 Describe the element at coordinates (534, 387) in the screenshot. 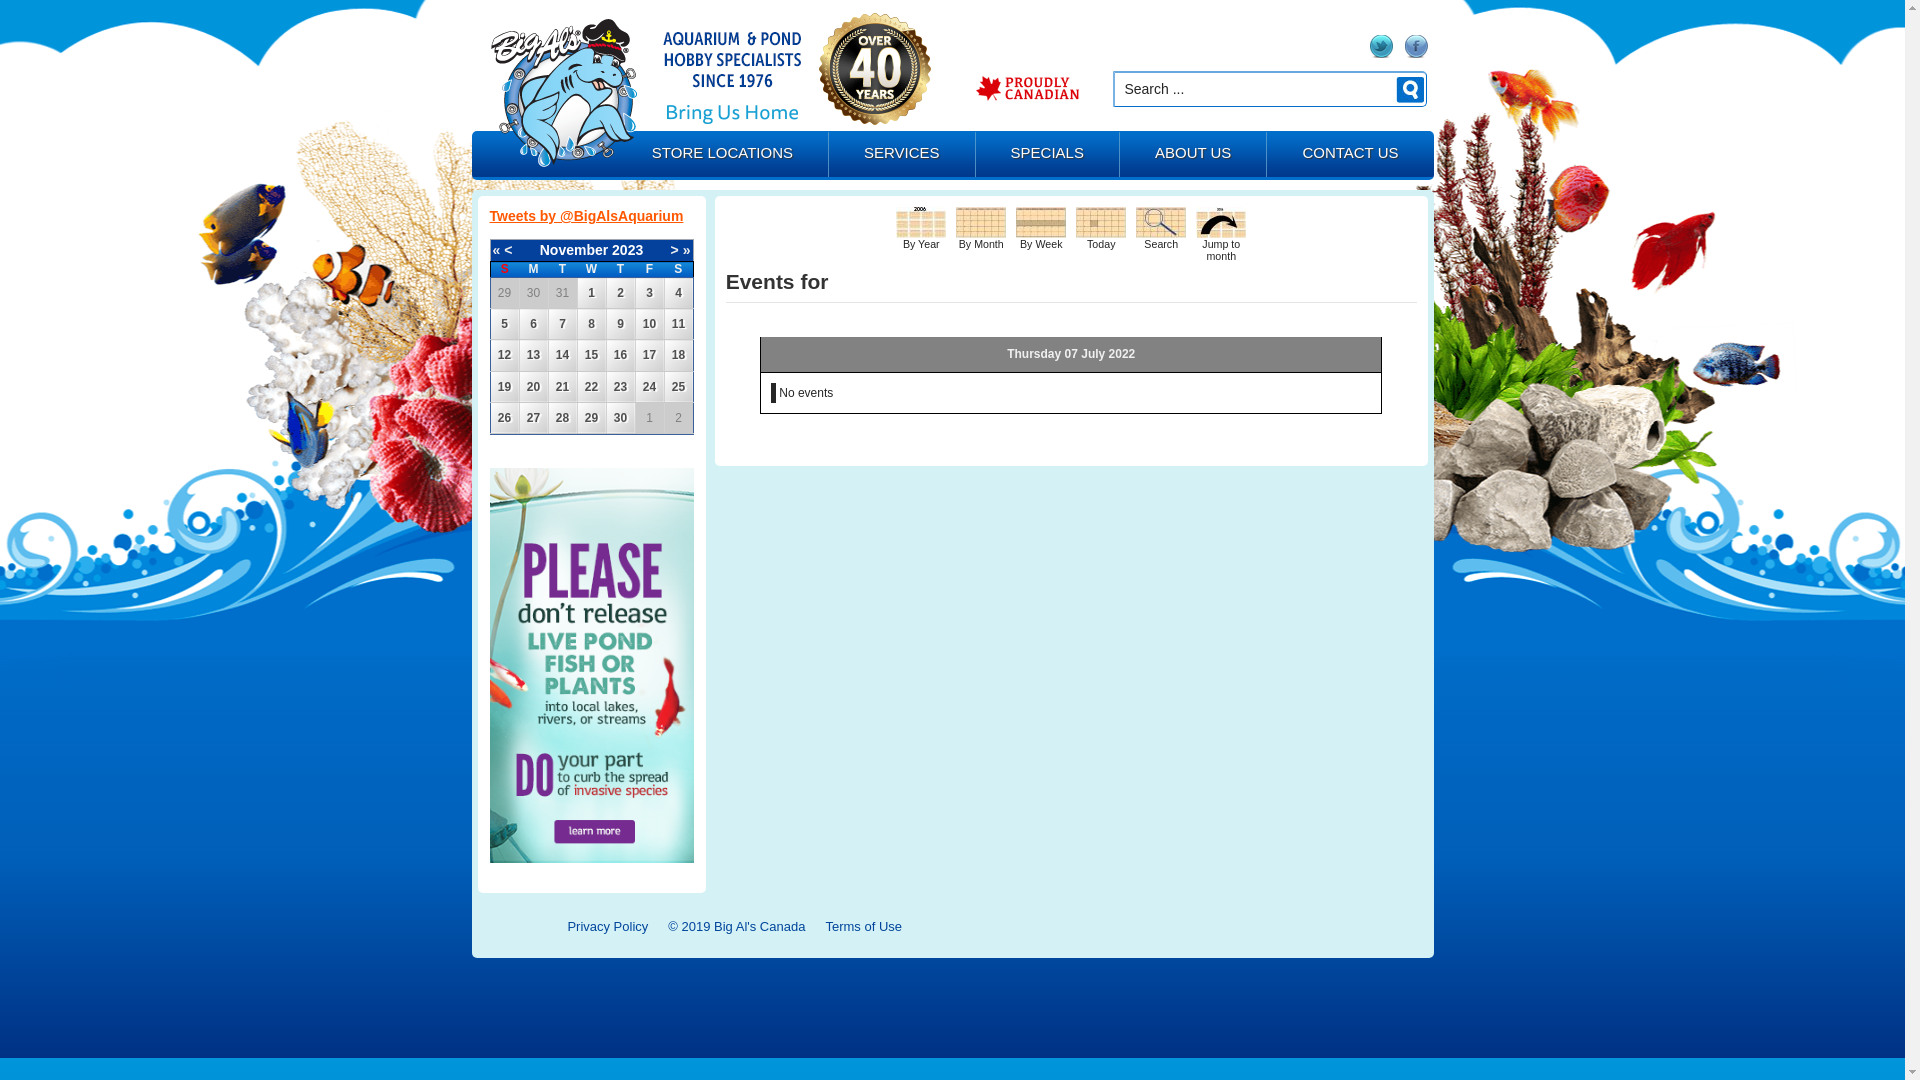

I see `20` at that location.